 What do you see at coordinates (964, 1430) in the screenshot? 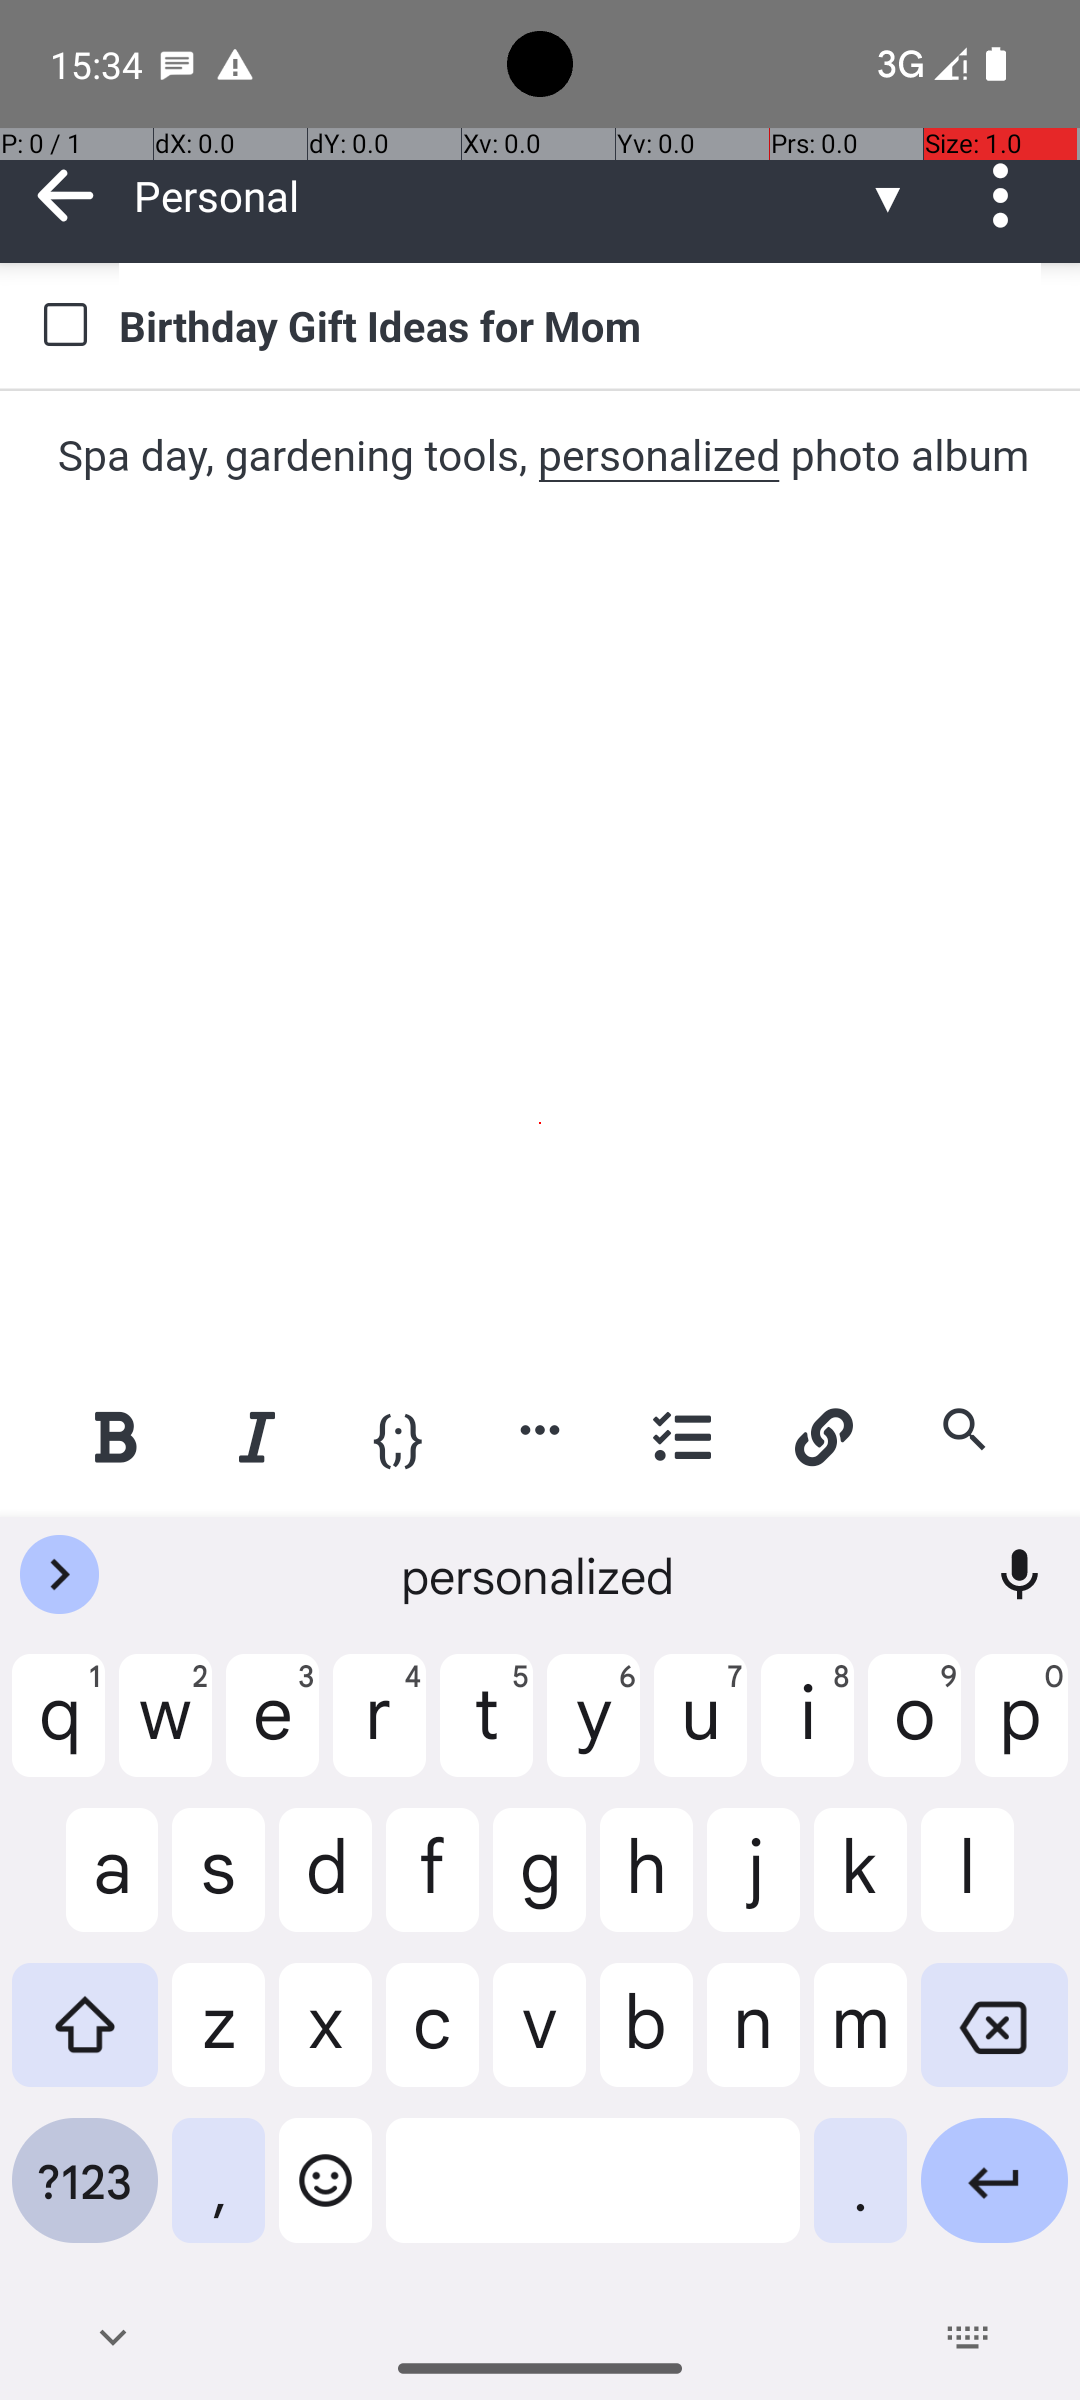
I see `Find and replace` at bounding box center [964, 1430].